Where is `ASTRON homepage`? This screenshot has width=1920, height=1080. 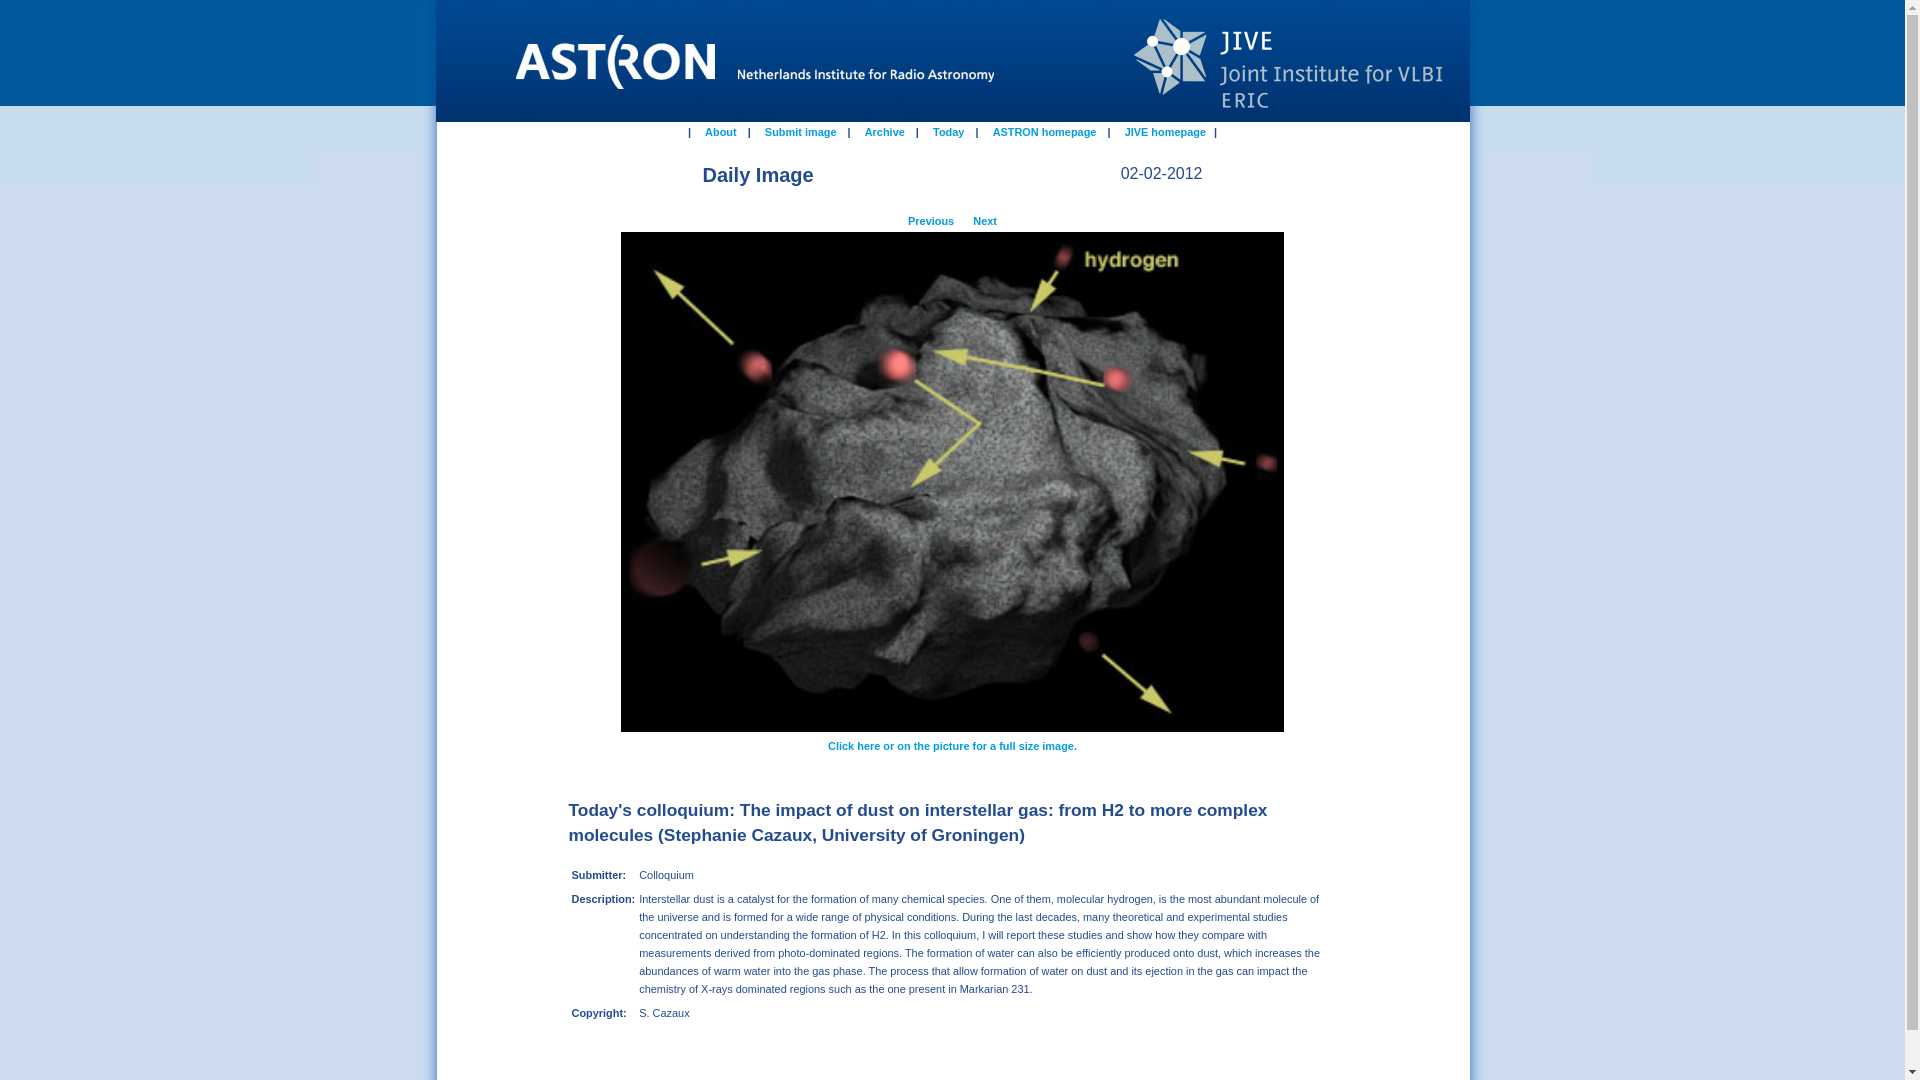 ASTRON homepage is located at coordinates (1045, 130).